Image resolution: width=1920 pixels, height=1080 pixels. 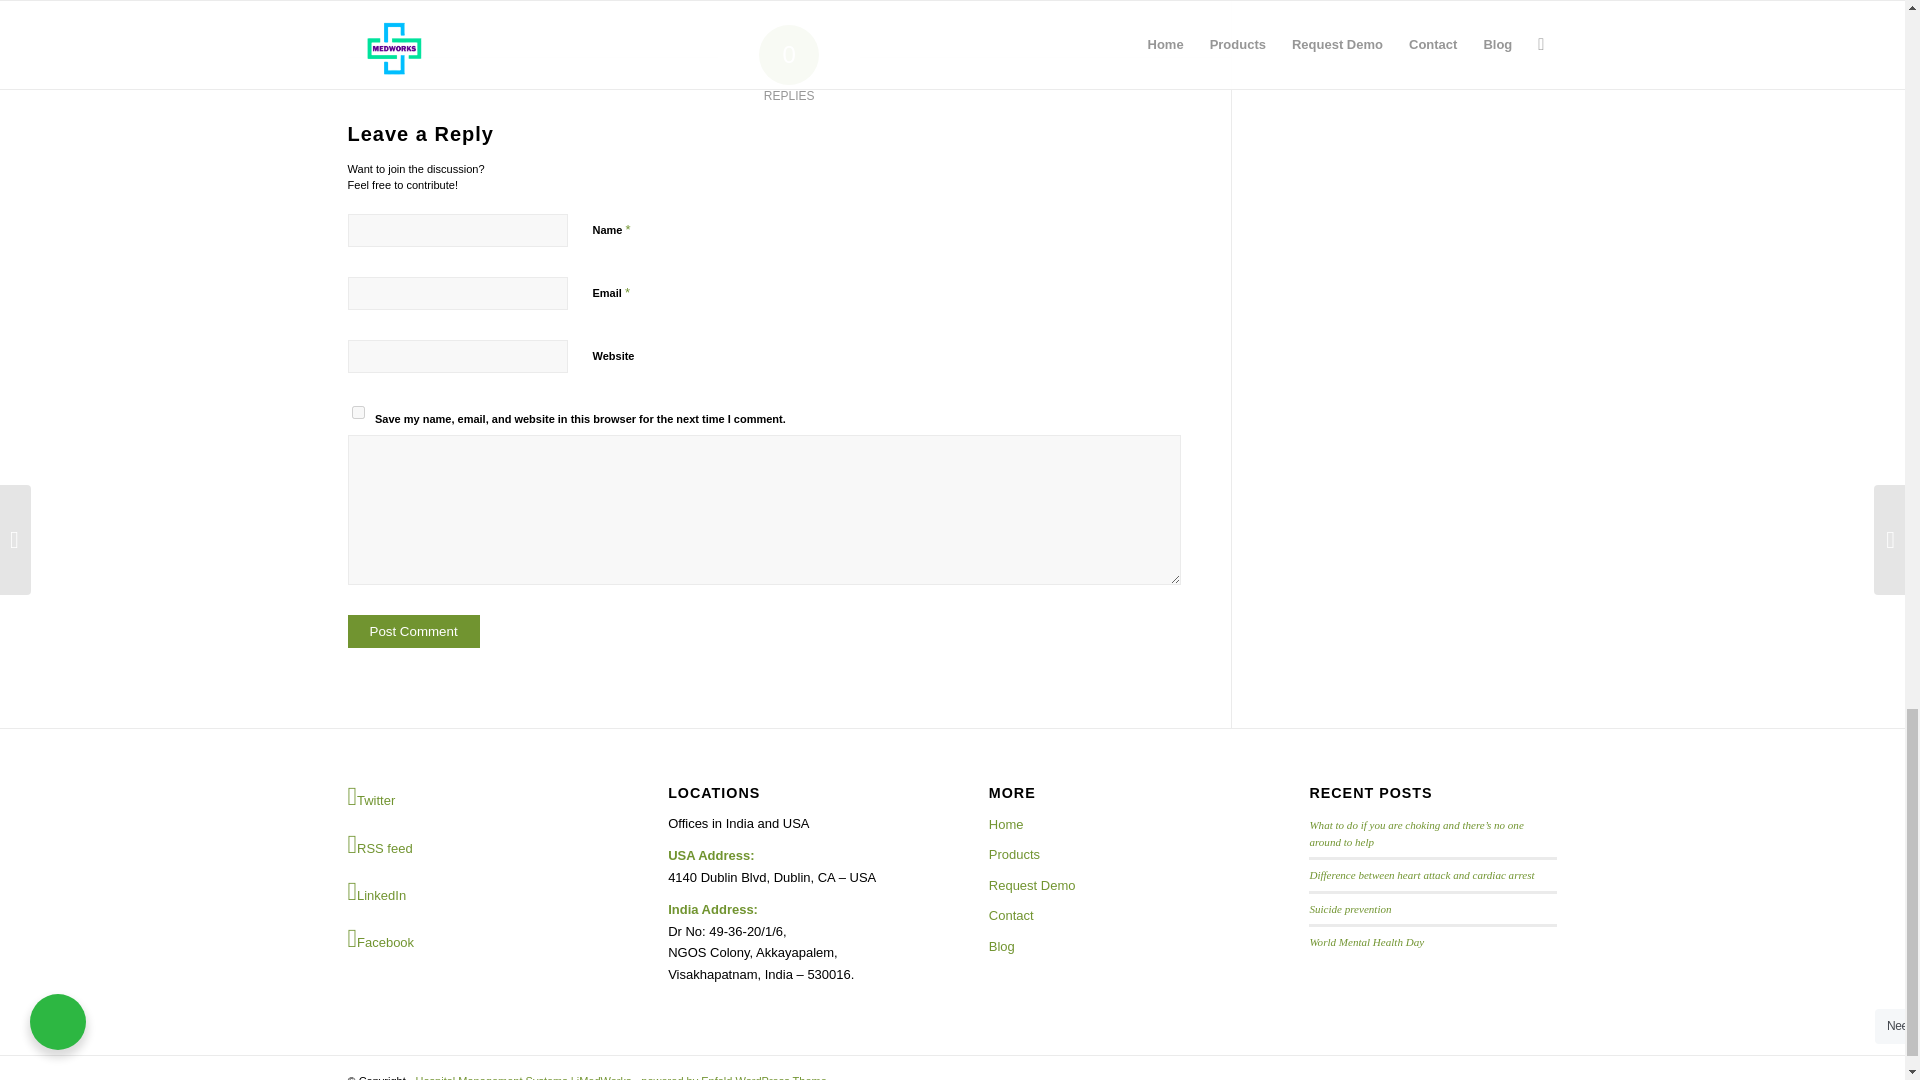 What do you see at coordinates (471, 844) in the screenshot?
I see `RSS feed` at bounding box center [471, 844].